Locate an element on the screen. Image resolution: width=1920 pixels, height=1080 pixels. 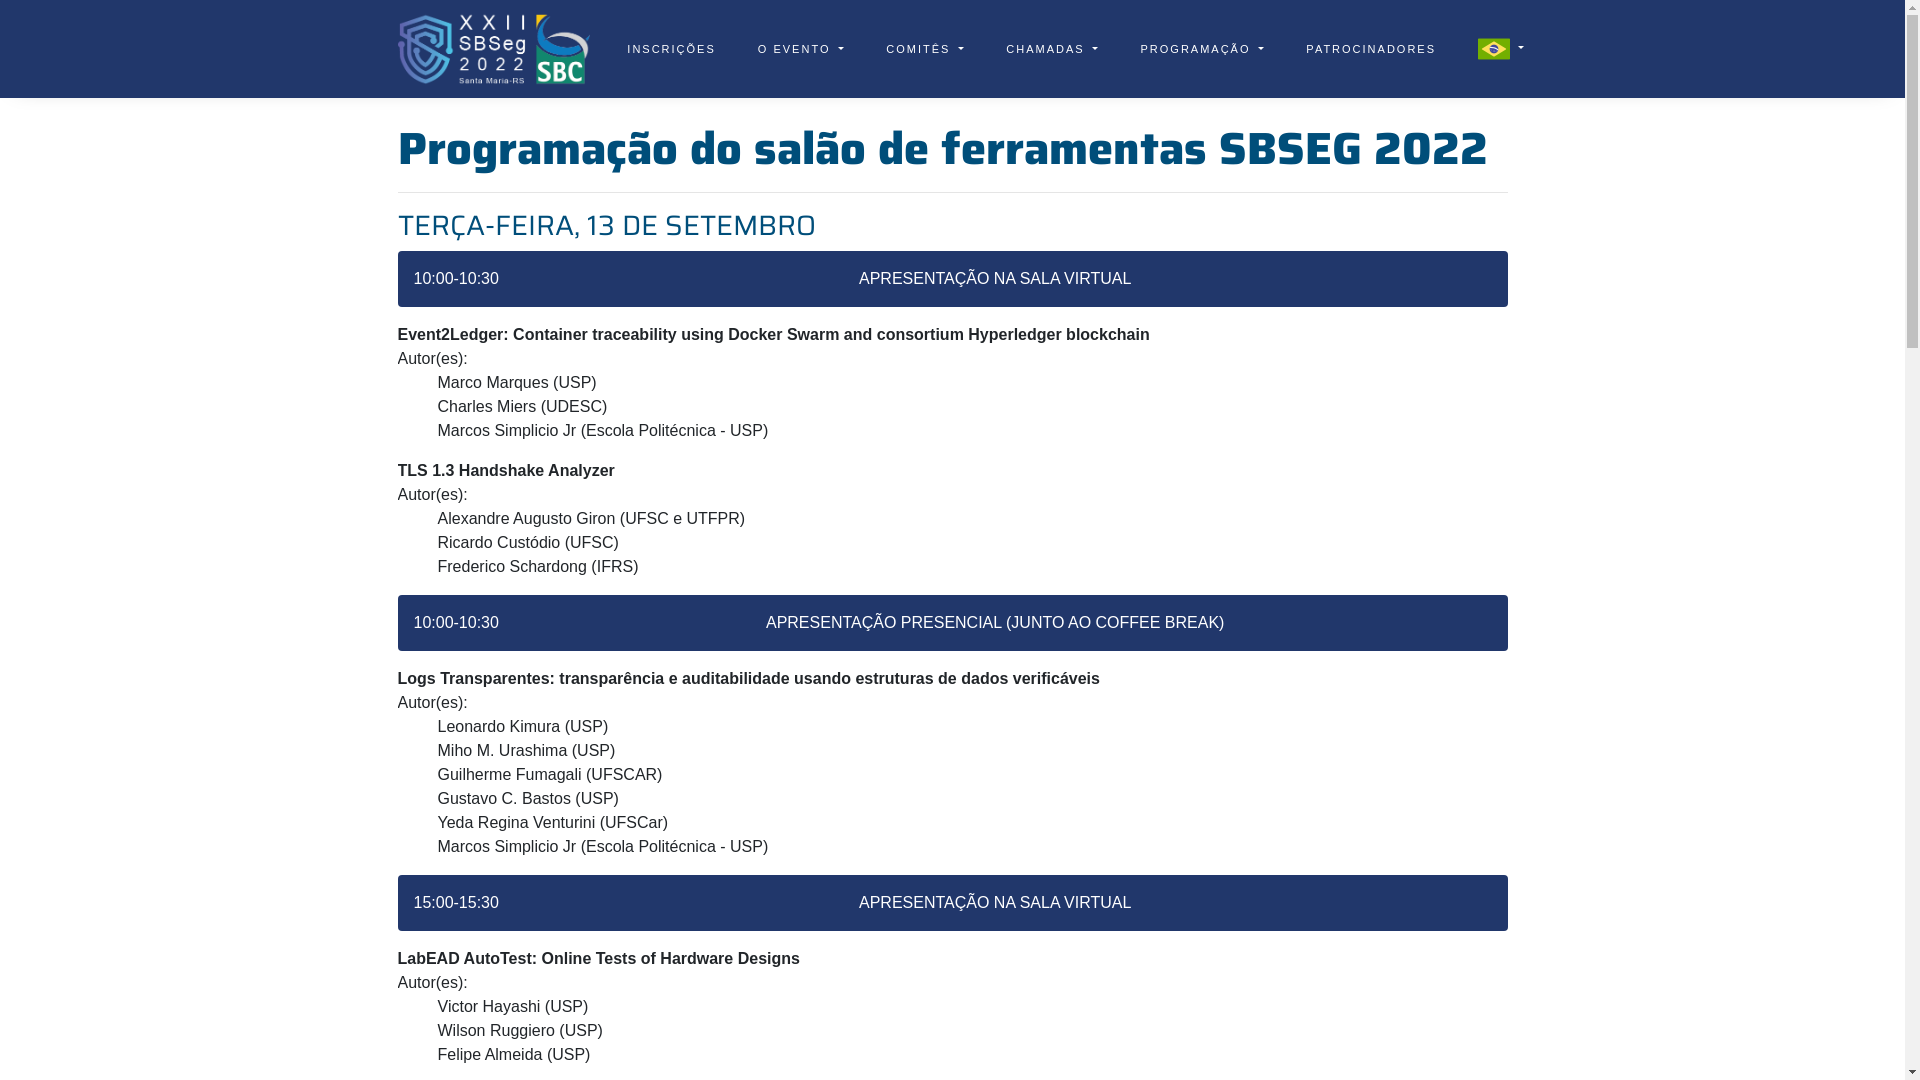
CHAMADAS is located at coordinates (1052, 50).